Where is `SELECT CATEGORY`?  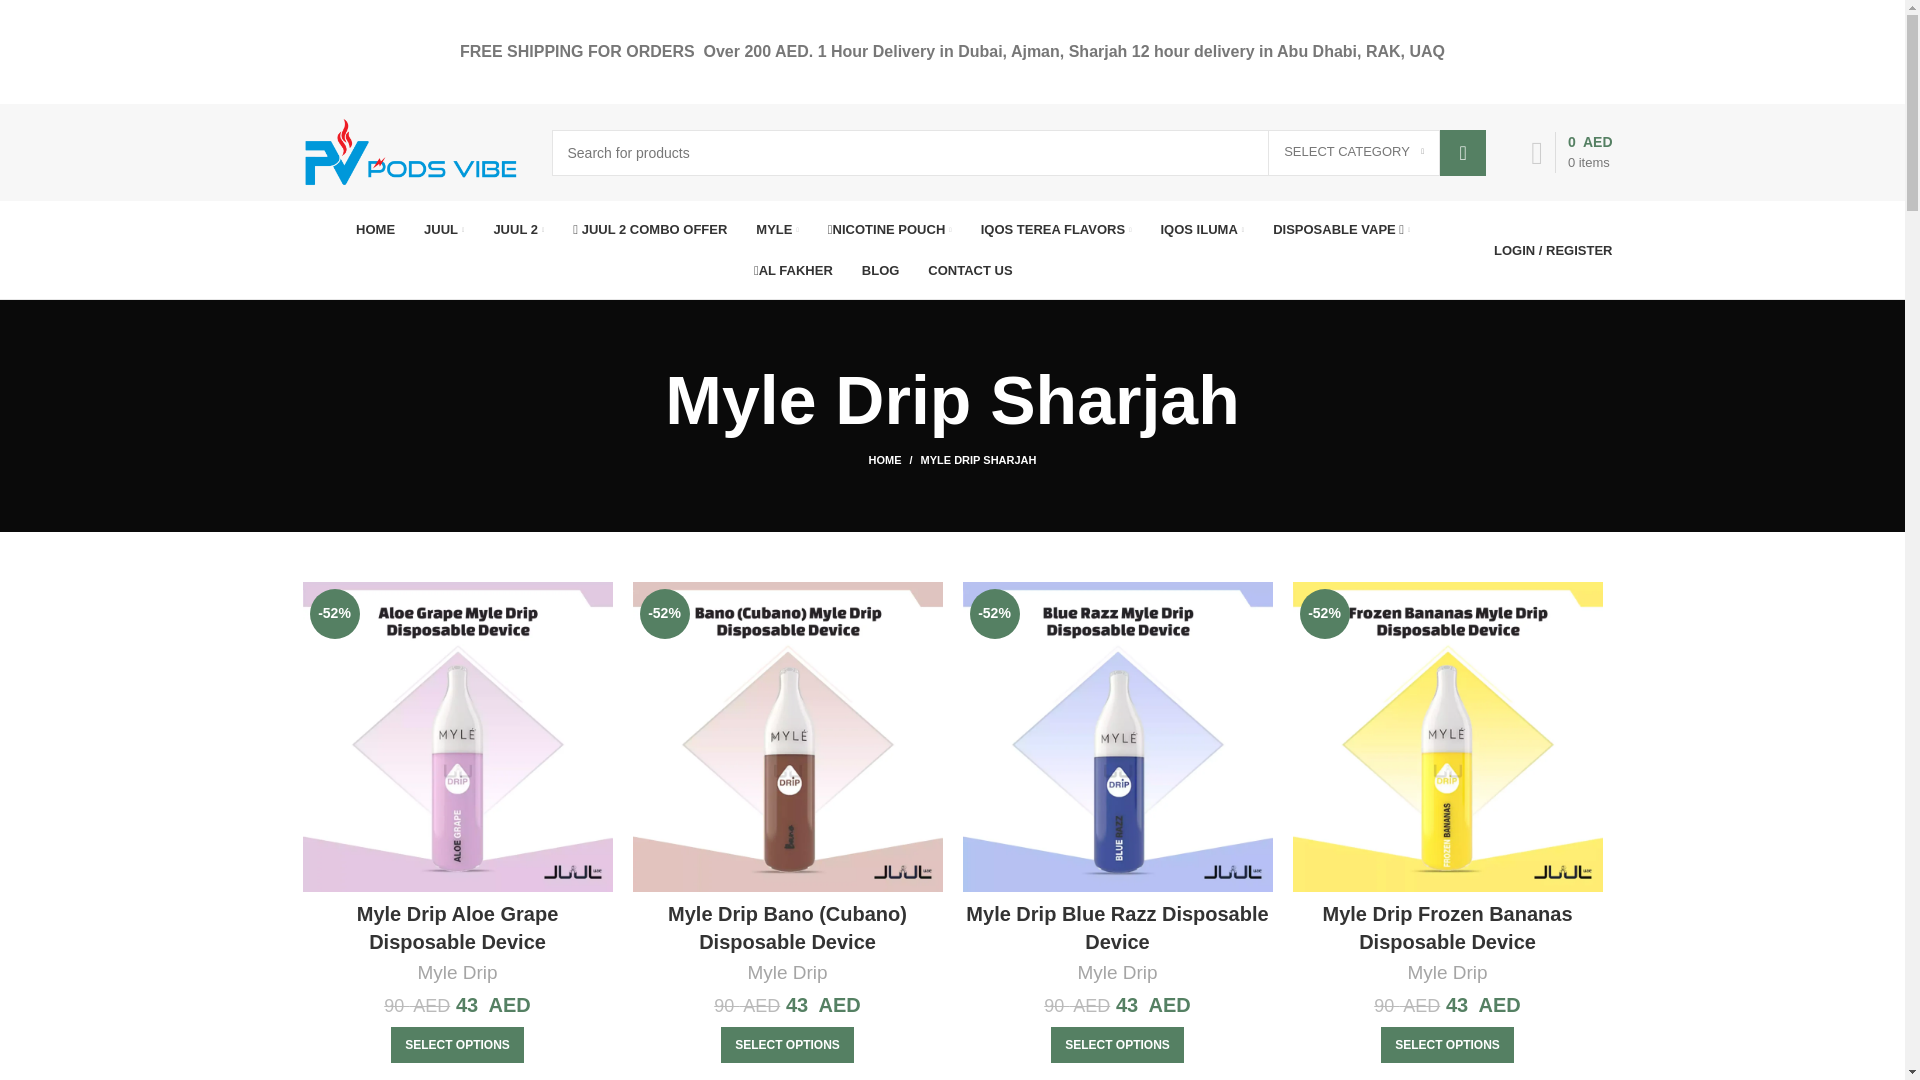 SELECT CATEGORY is located at coordinates (1354, 148).